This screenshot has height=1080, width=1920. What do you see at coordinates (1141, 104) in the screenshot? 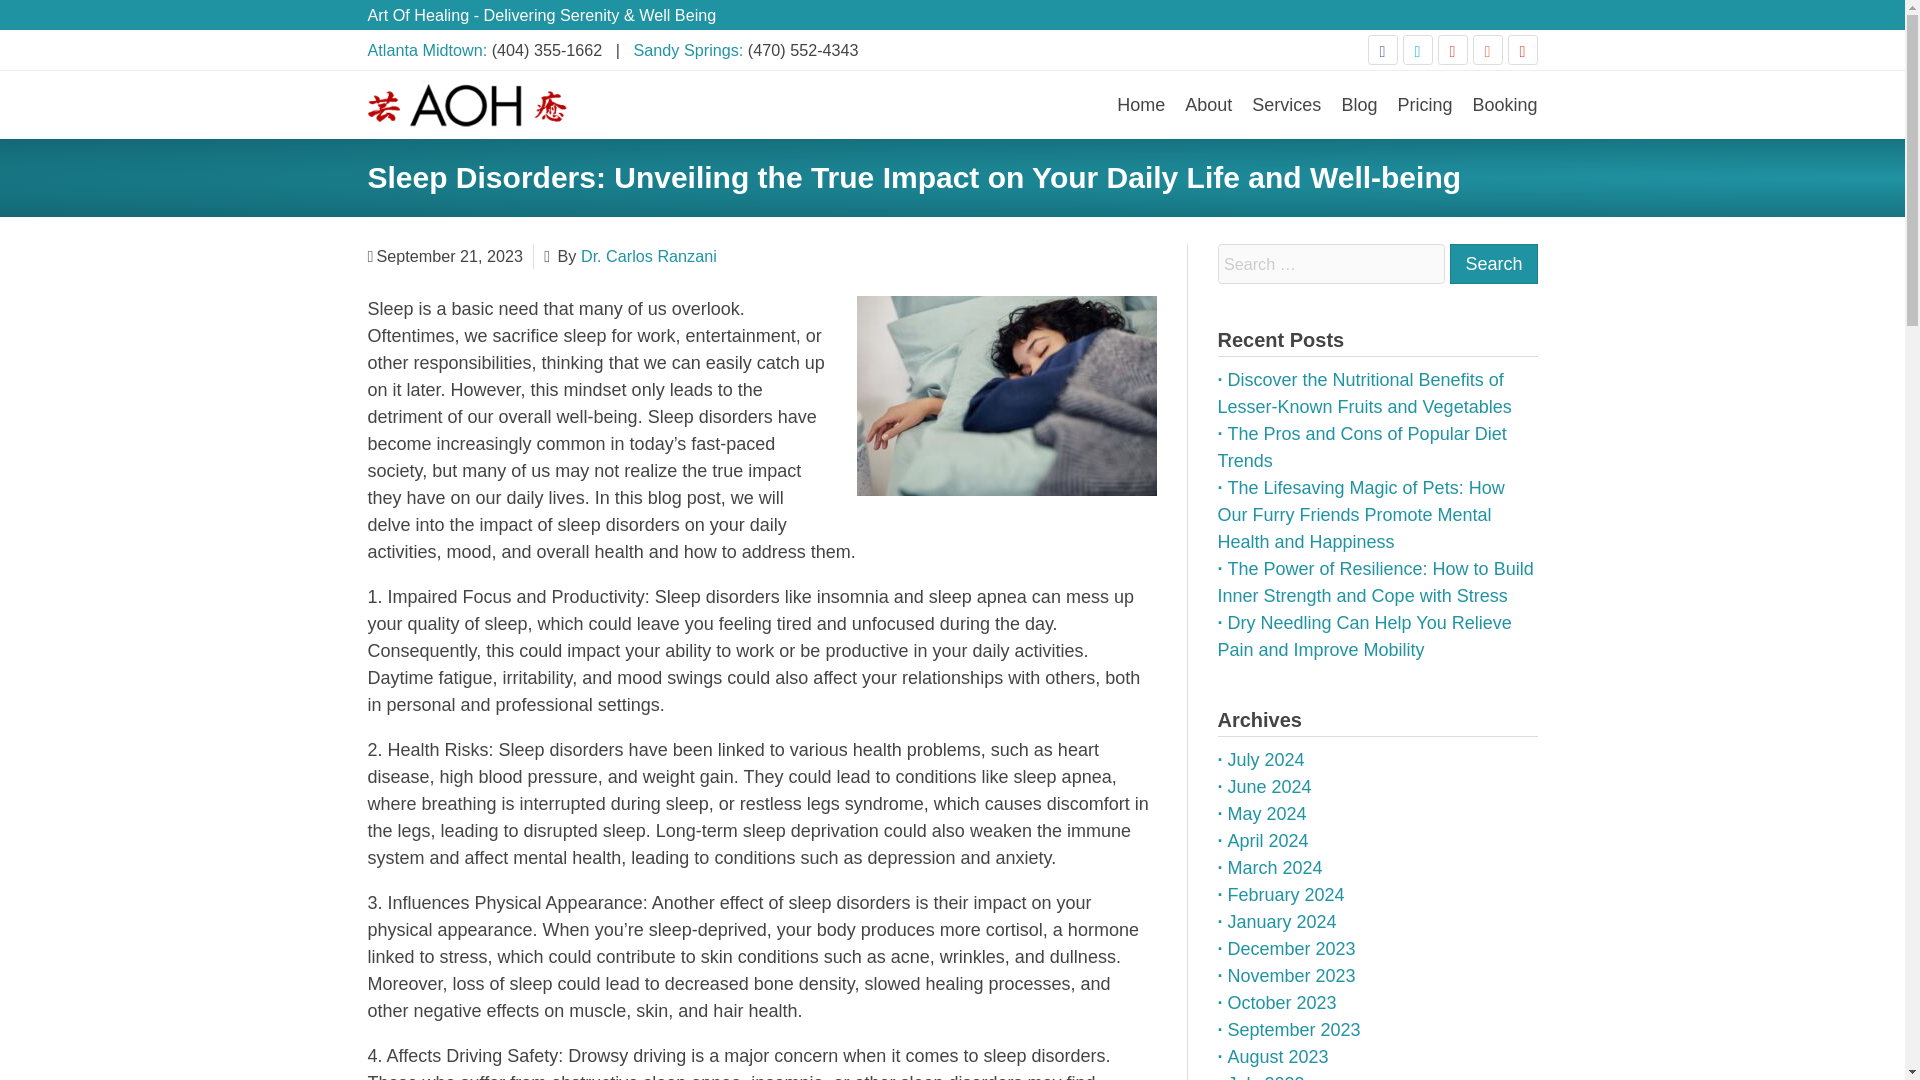
I see `Home` at bounding box center [1141, 104].